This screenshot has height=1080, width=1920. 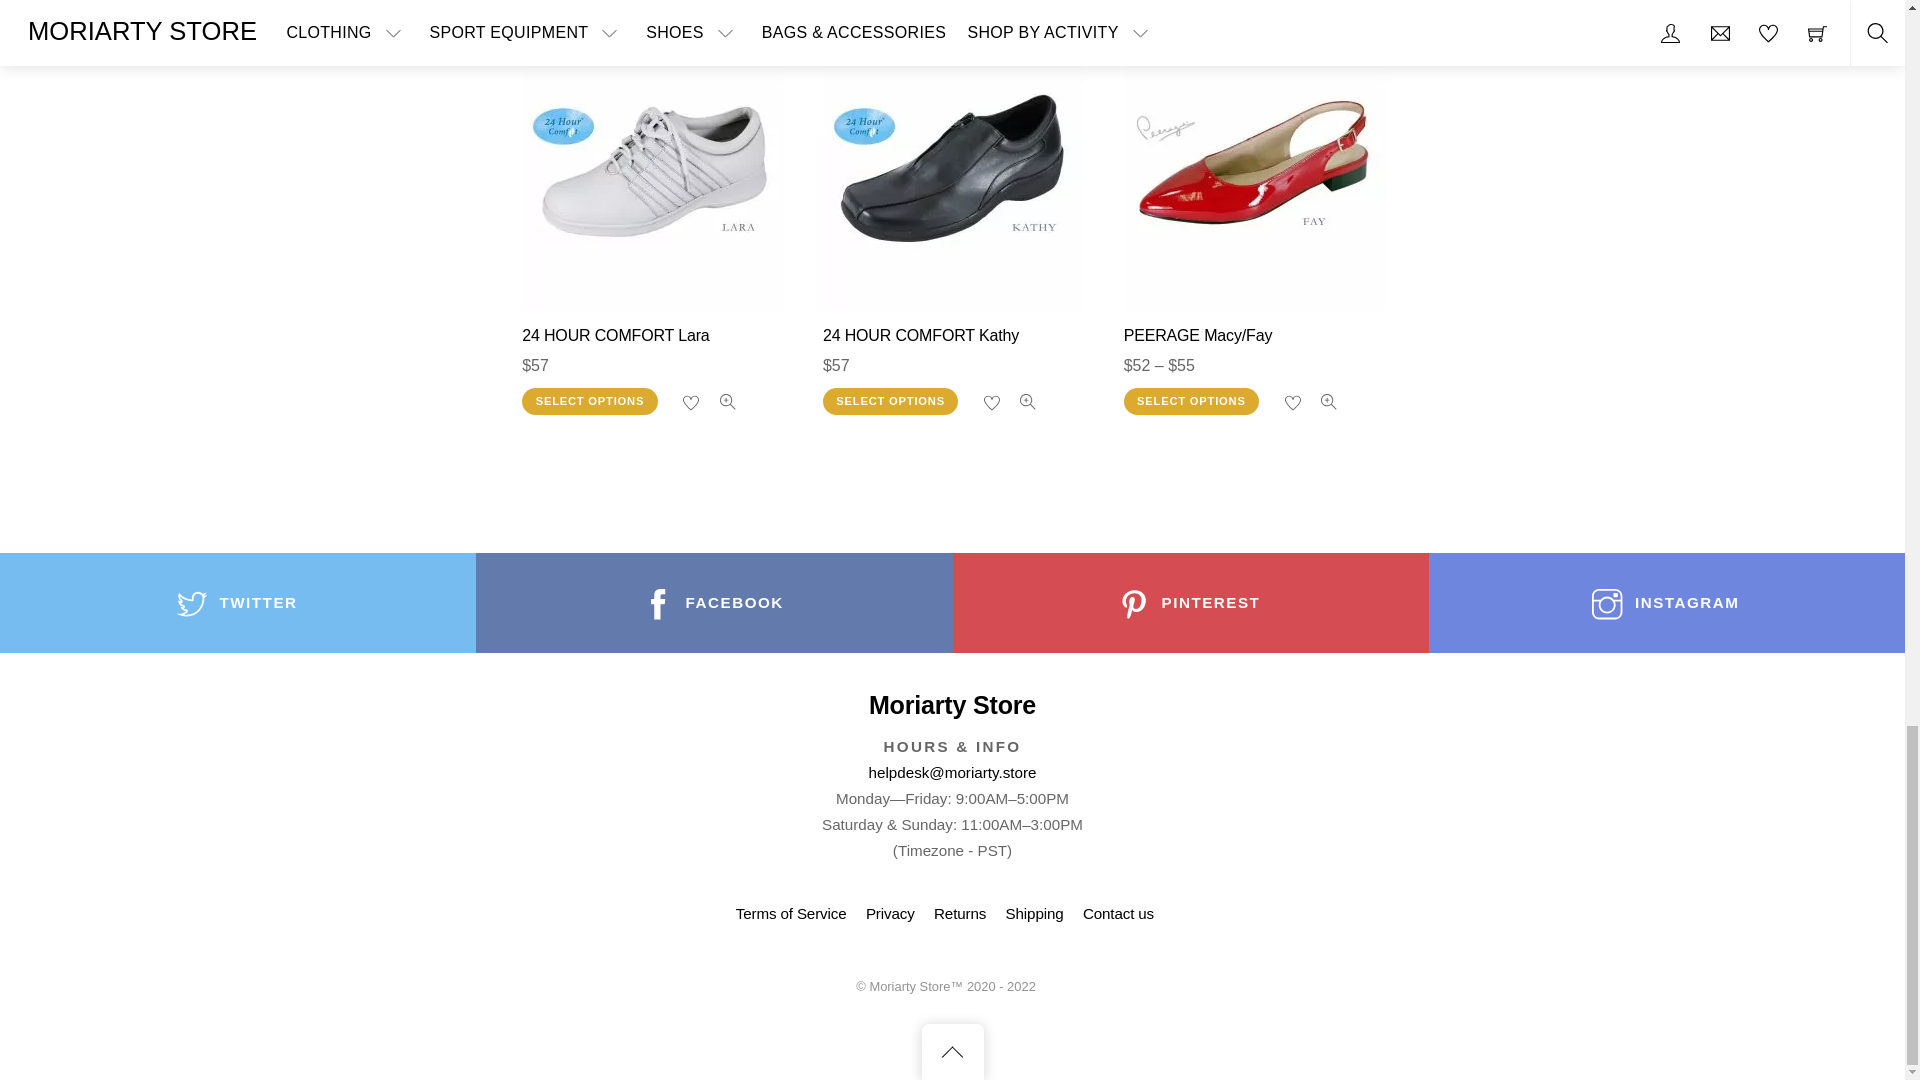 What do you see at coordinates (1254, 168) in the screenshot?
I see `Footwear US - FT6055PR-1` at bounding box center [1254, 168].